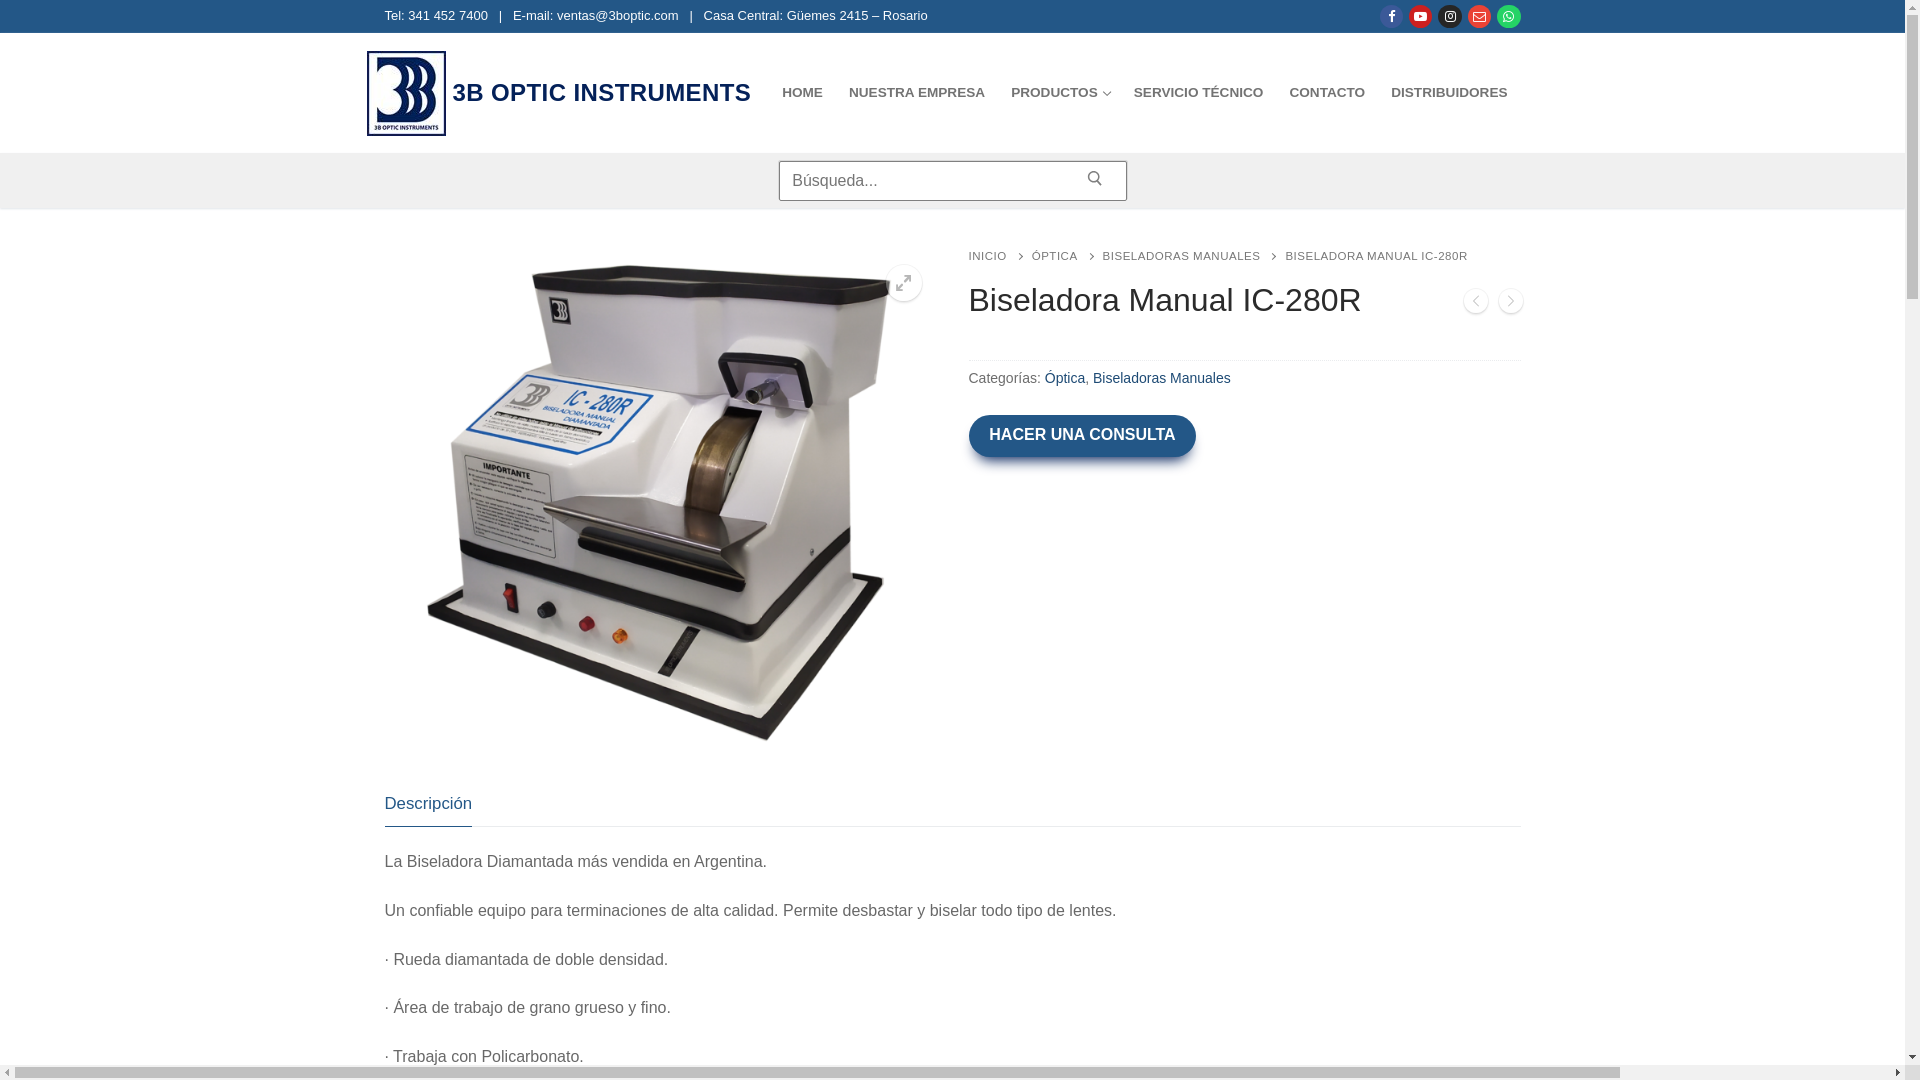 The image size is (1920, 1080). I want to click on NUESTRA EMPRESA, so click(917, 93).